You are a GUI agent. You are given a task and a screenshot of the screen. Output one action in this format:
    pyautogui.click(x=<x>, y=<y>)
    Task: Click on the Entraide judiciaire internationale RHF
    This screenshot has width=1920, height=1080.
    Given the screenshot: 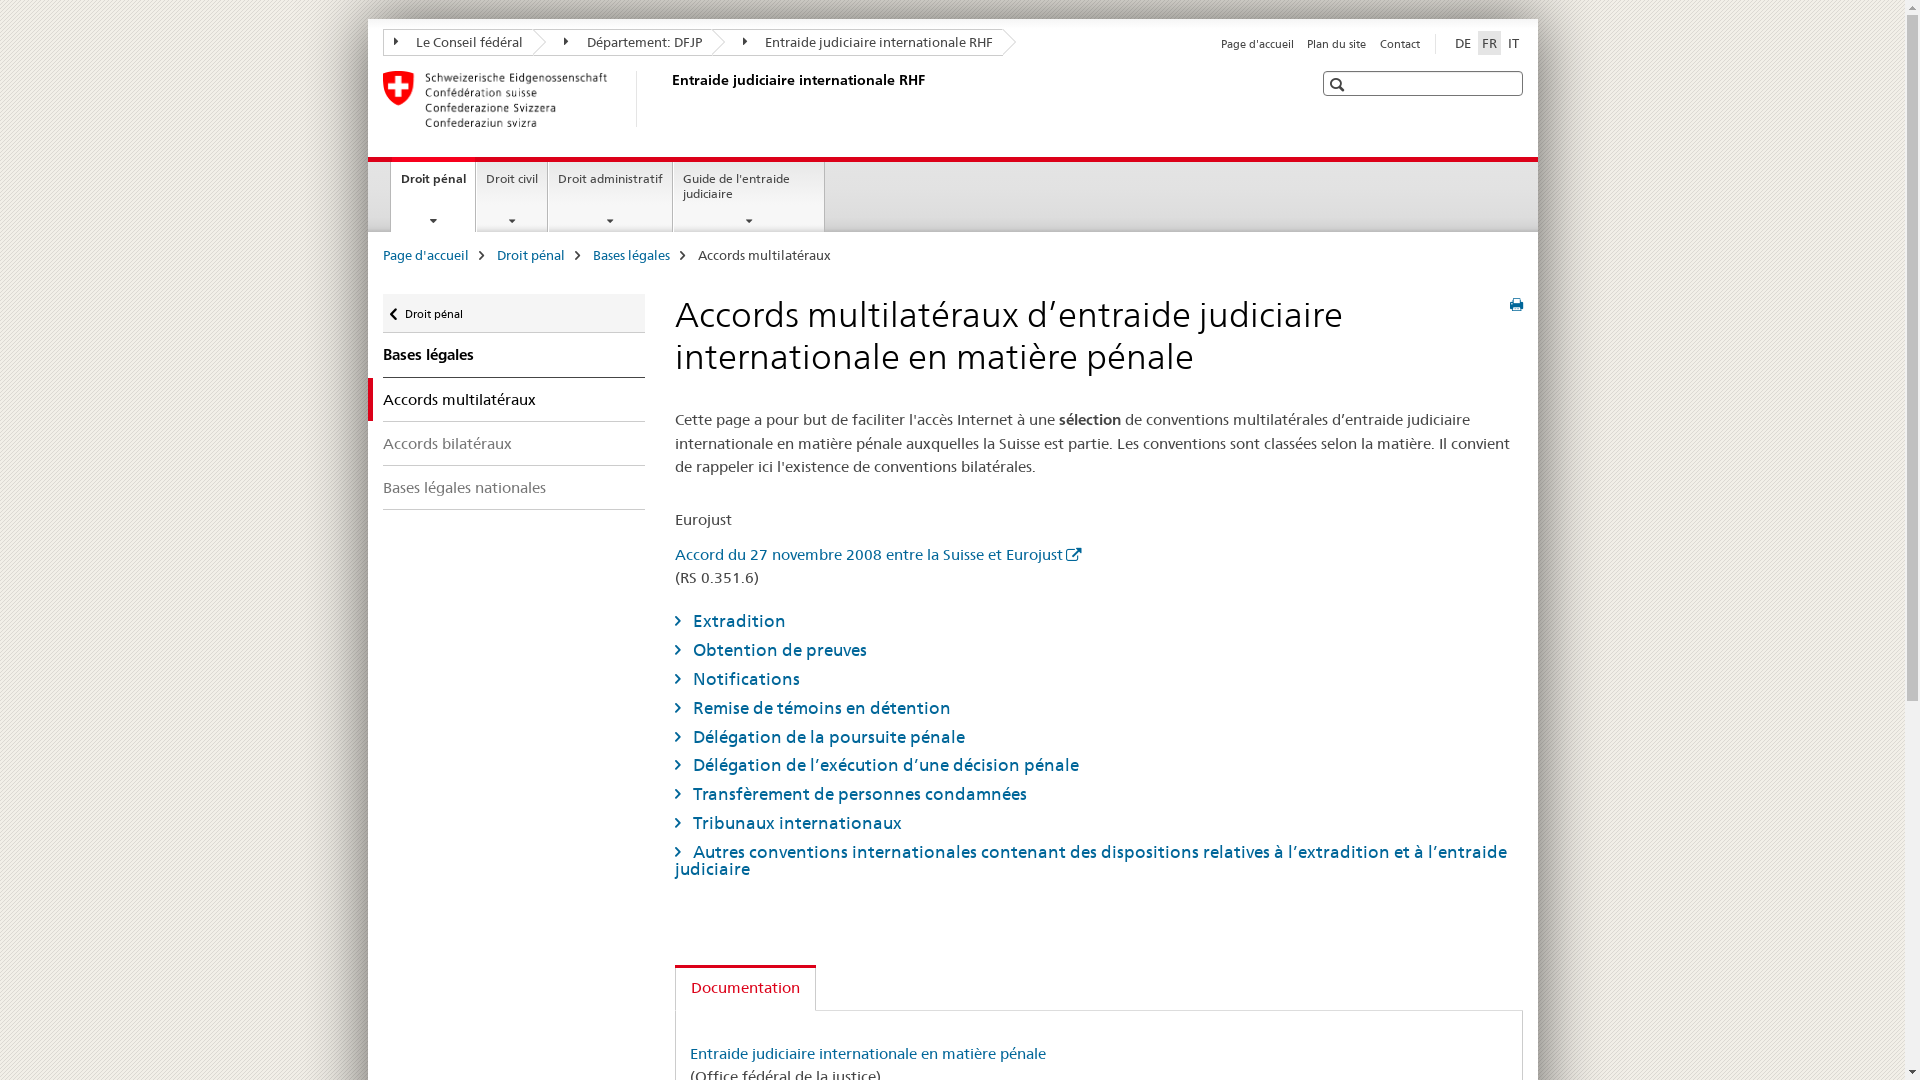 What is the action you would take?
    pyautogui.click(x=667, y=99)
    